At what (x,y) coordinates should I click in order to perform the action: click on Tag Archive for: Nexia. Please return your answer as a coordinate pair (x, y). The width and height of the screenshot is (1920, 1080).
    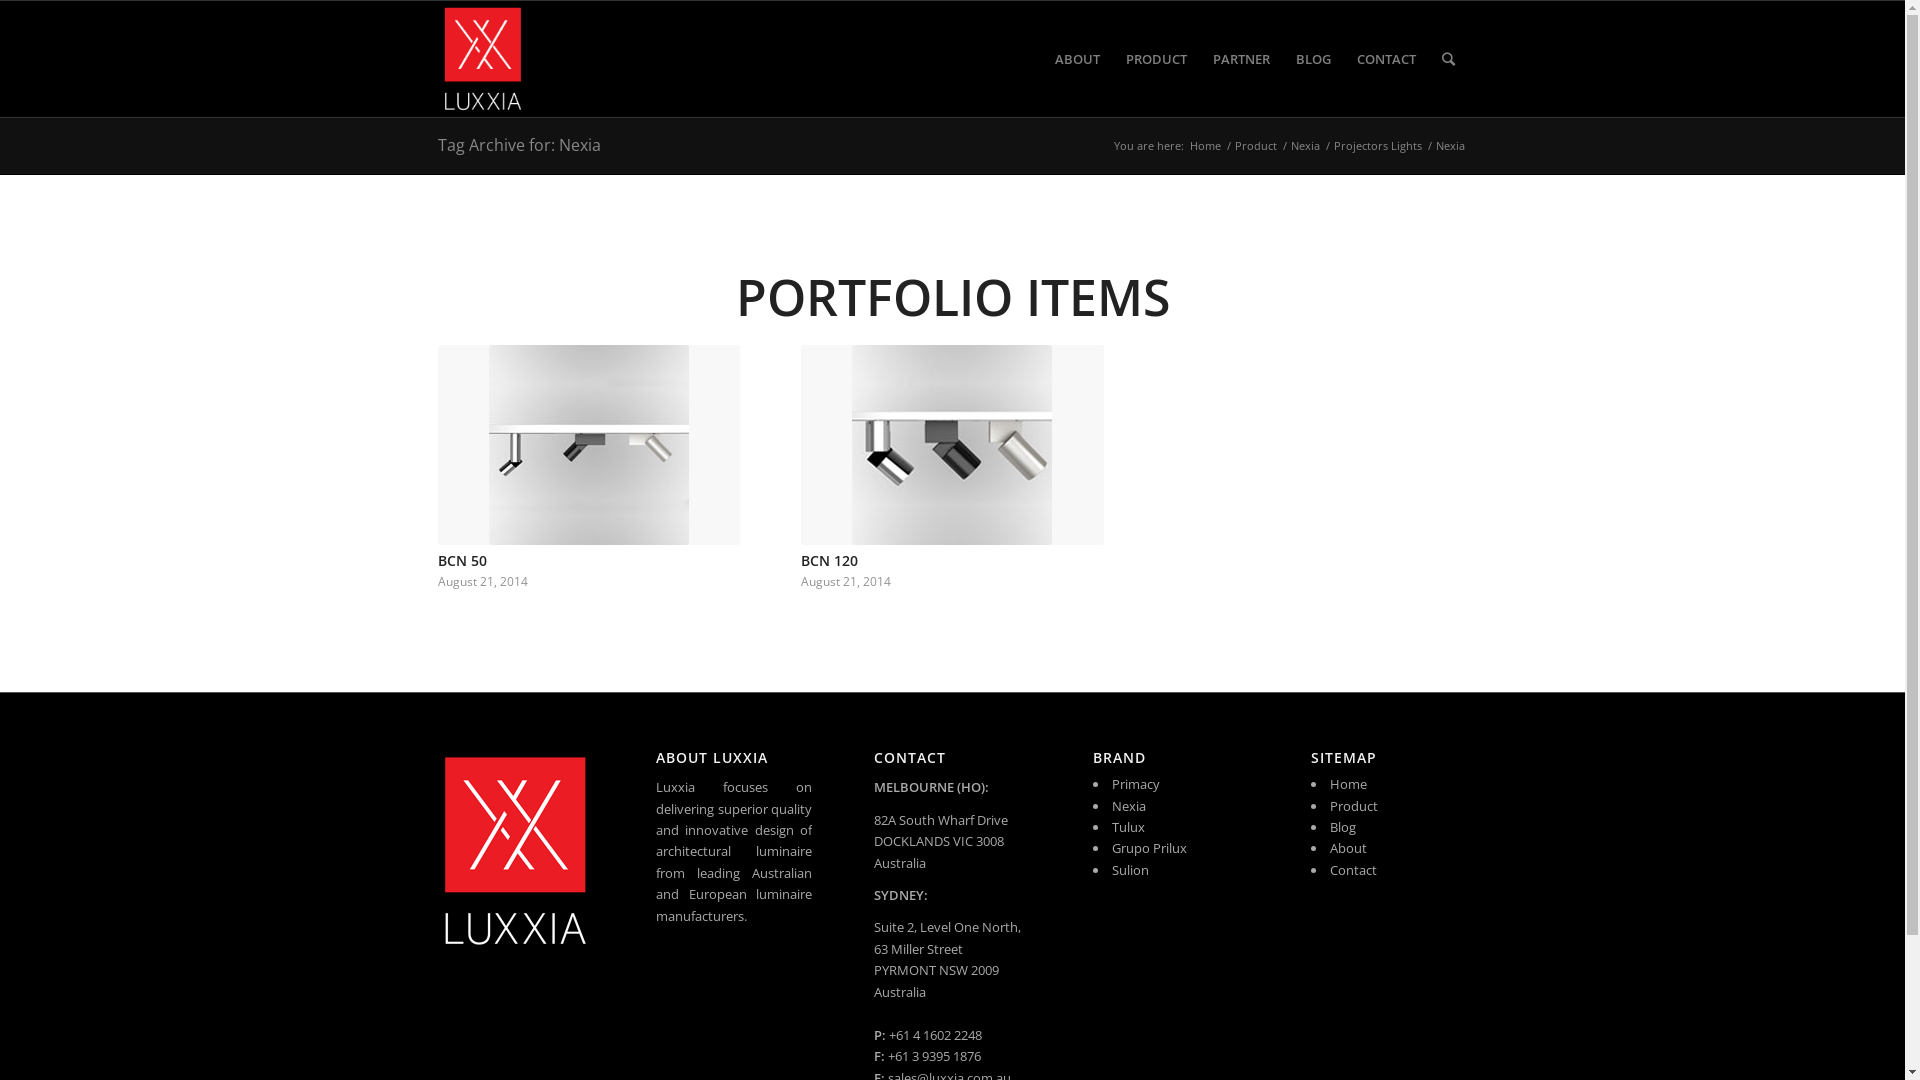
    Looking at the image, I should click on (520, 144).